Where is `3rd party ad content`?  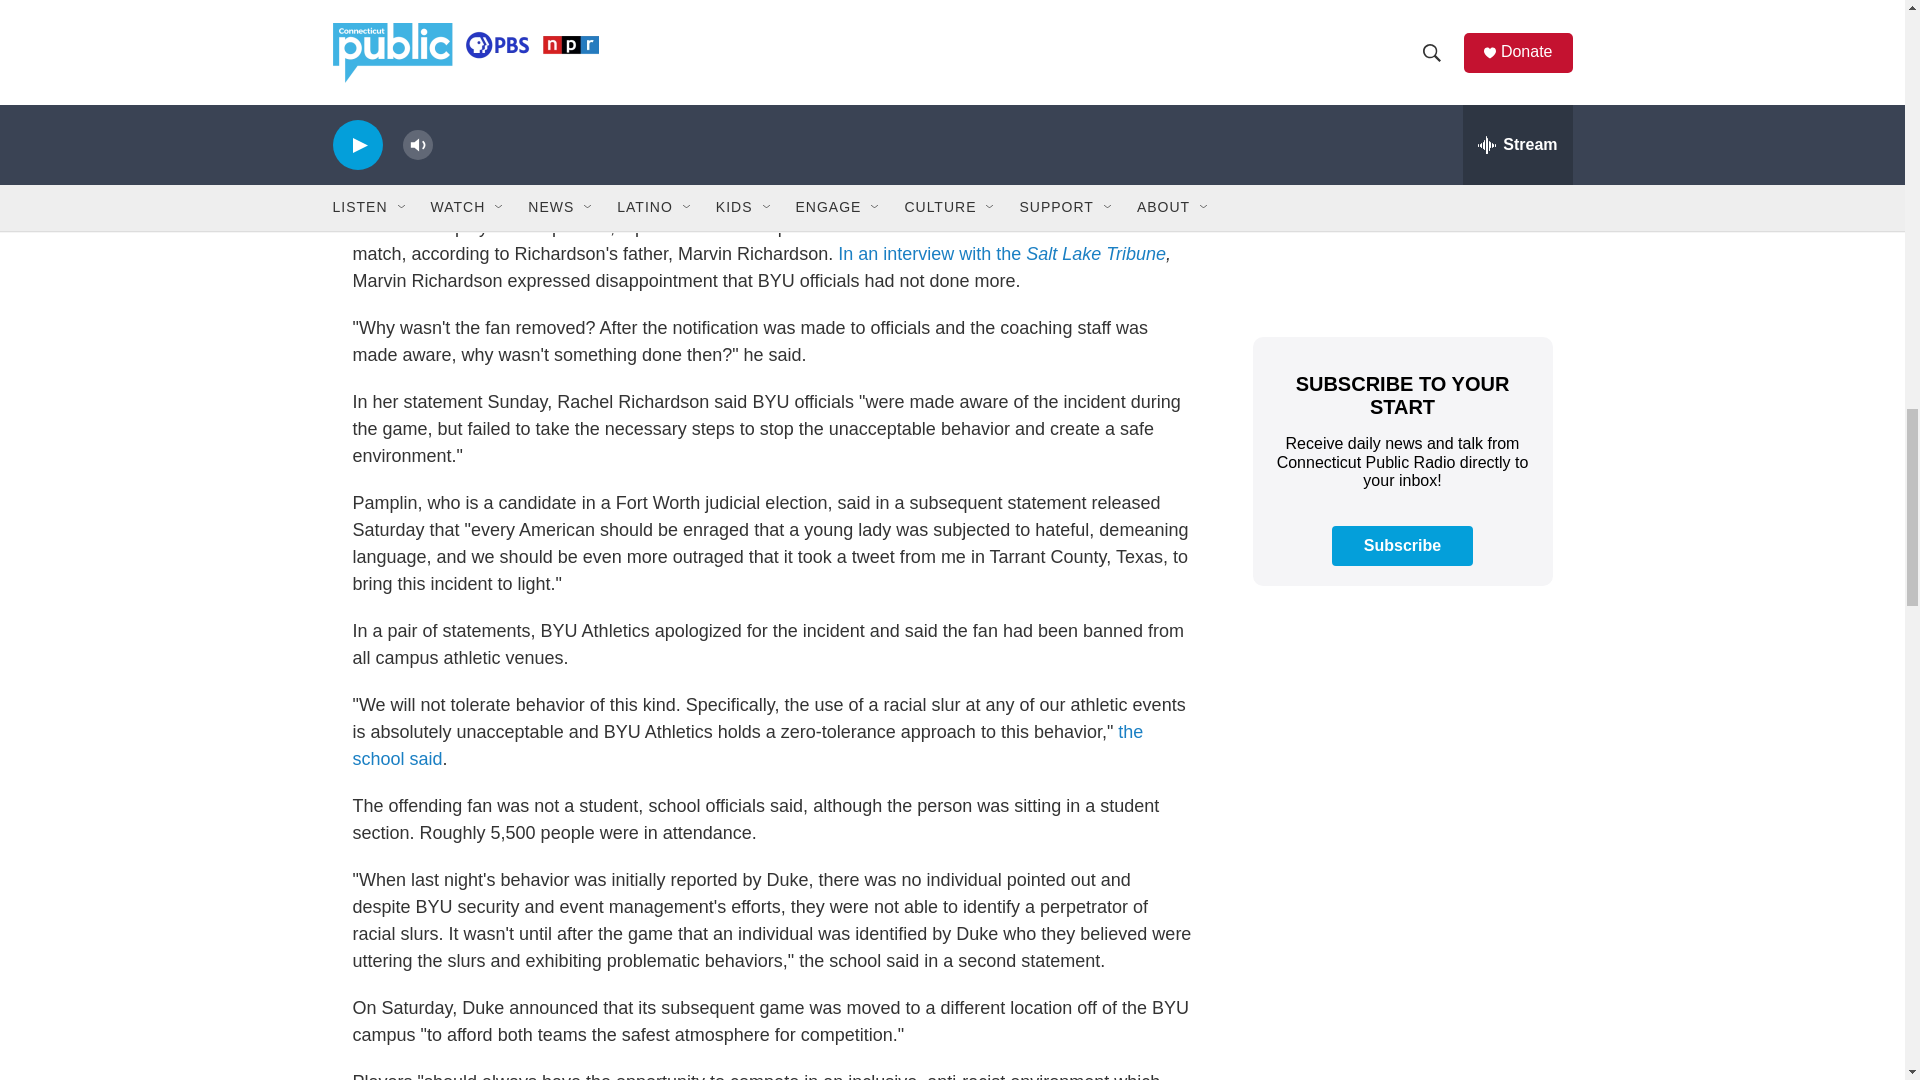
3rd party ad content is located at coordinates (1401, 750).